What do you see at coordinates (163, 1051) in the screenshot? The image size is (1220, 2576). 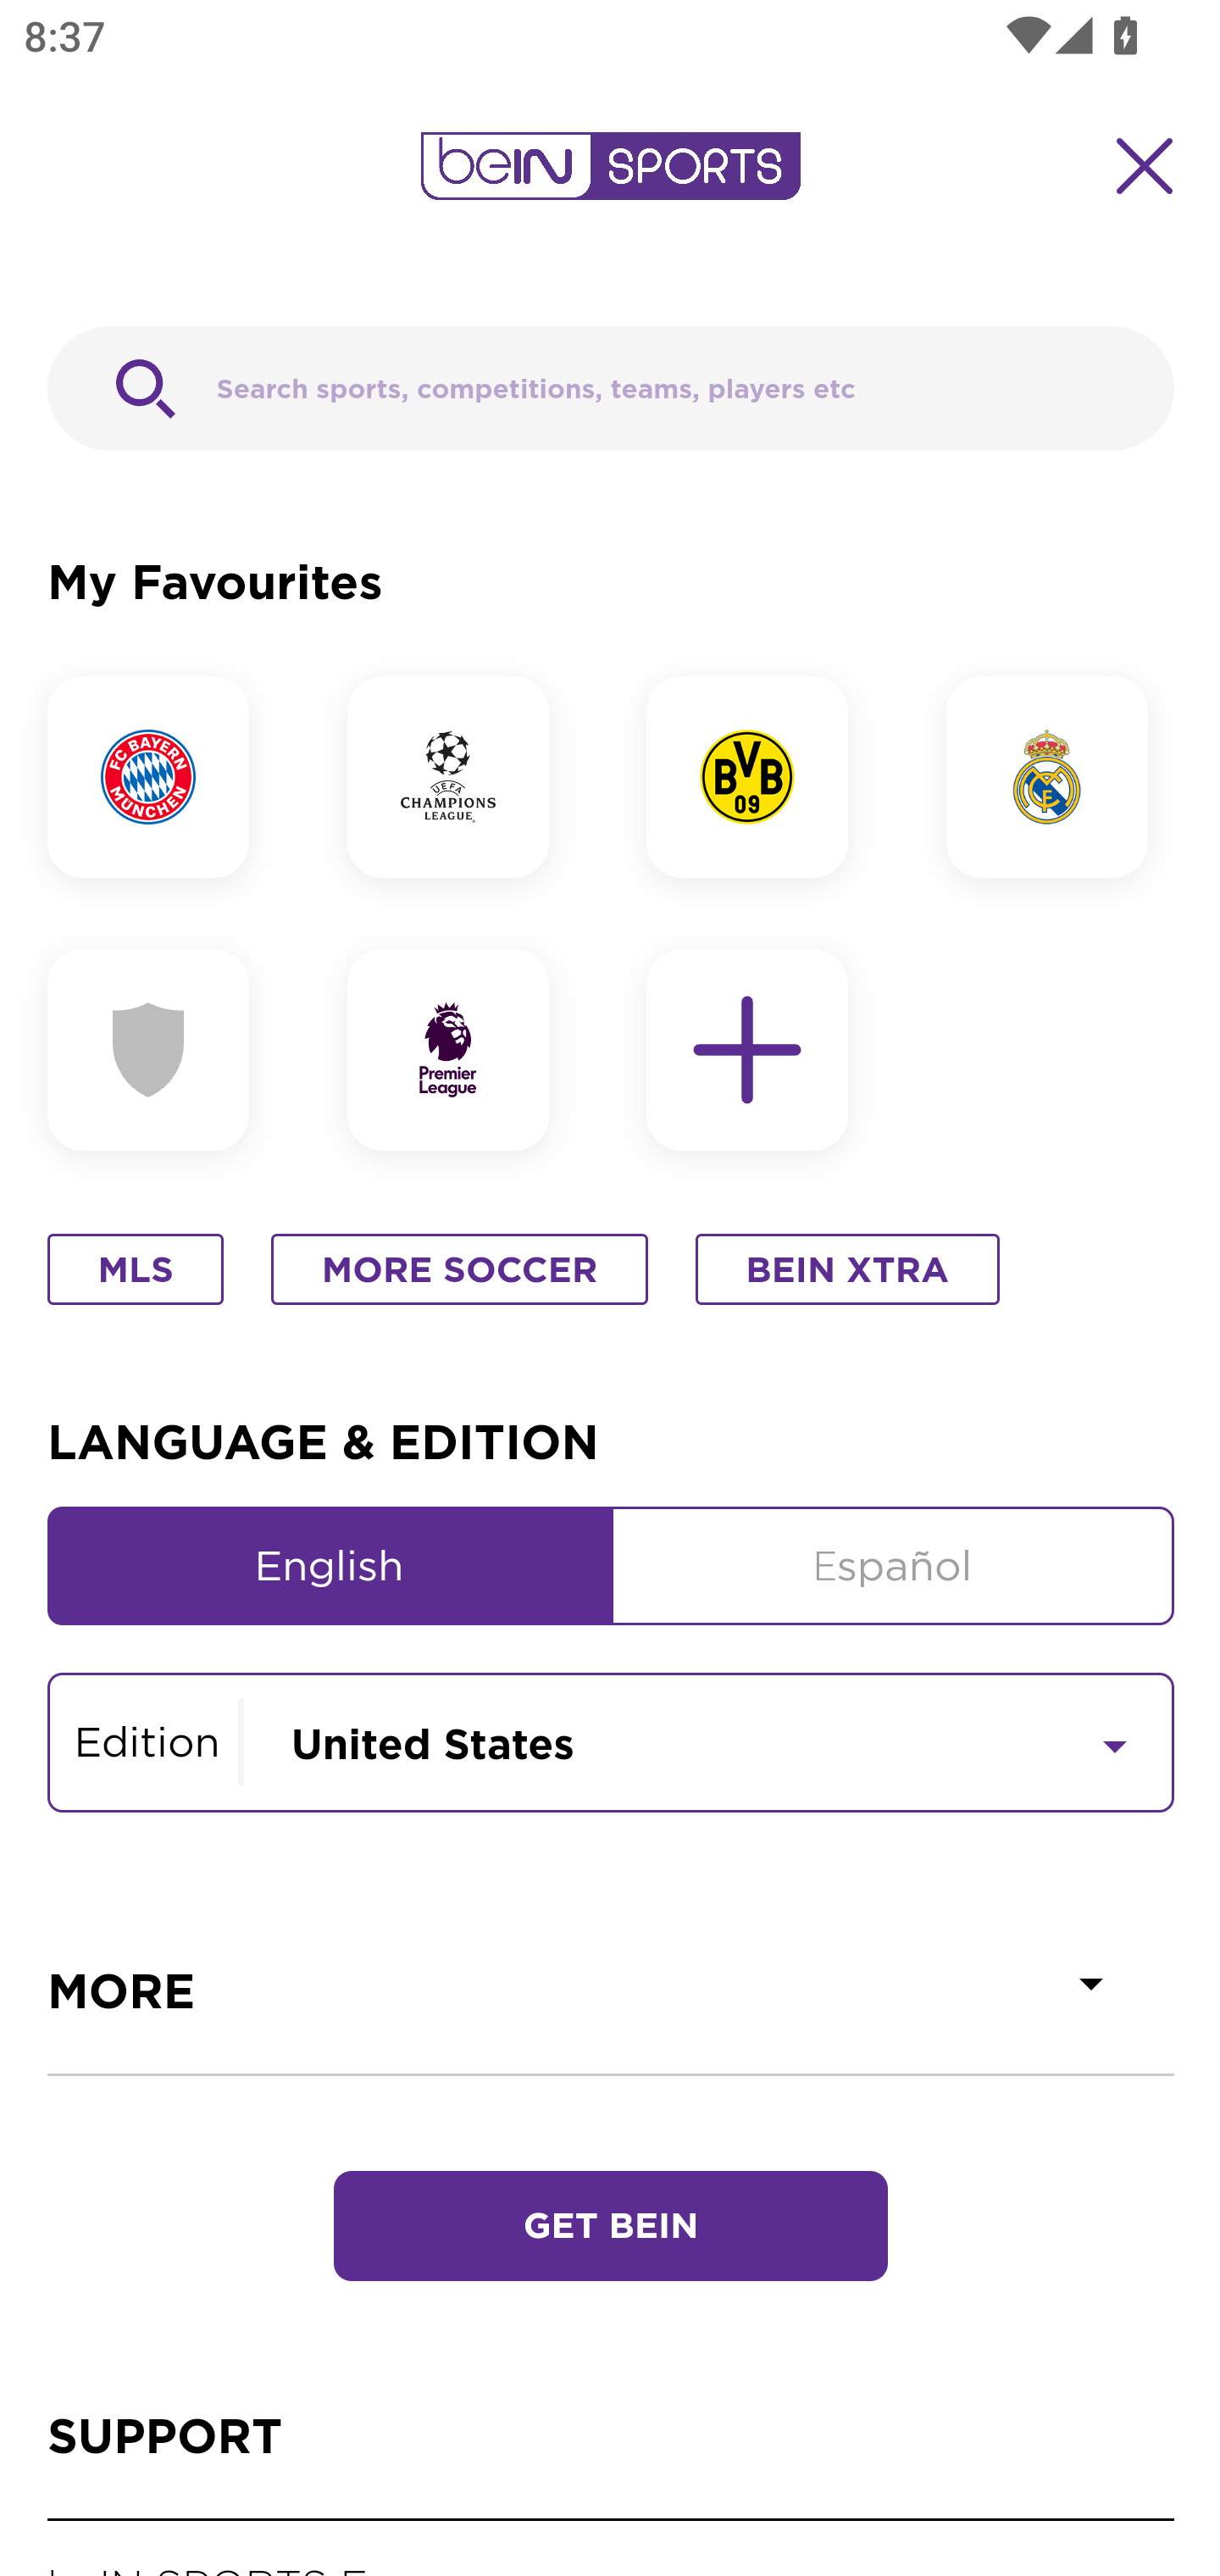 I see `ncaa-basketball?platform=mobile_android` at bounding box center [163, 1051].